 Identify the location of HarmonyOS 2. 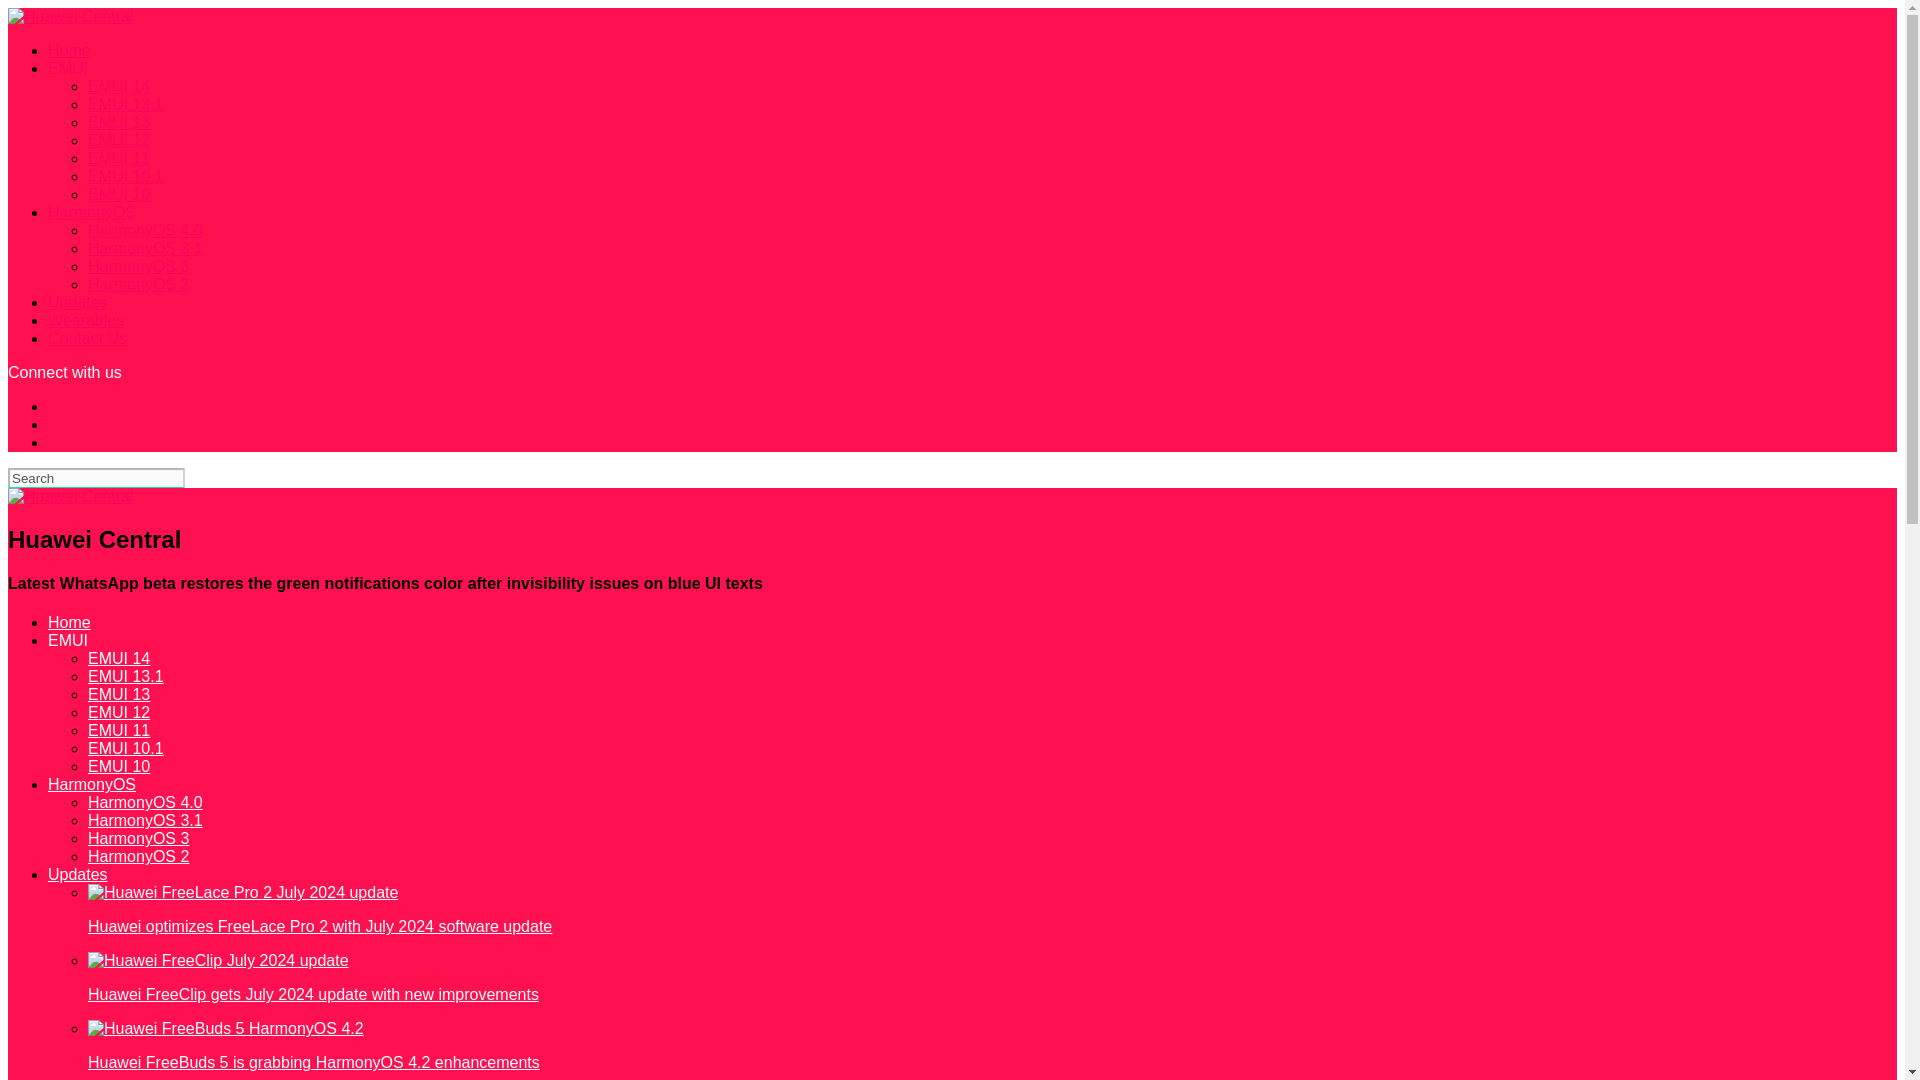
(138, 856).